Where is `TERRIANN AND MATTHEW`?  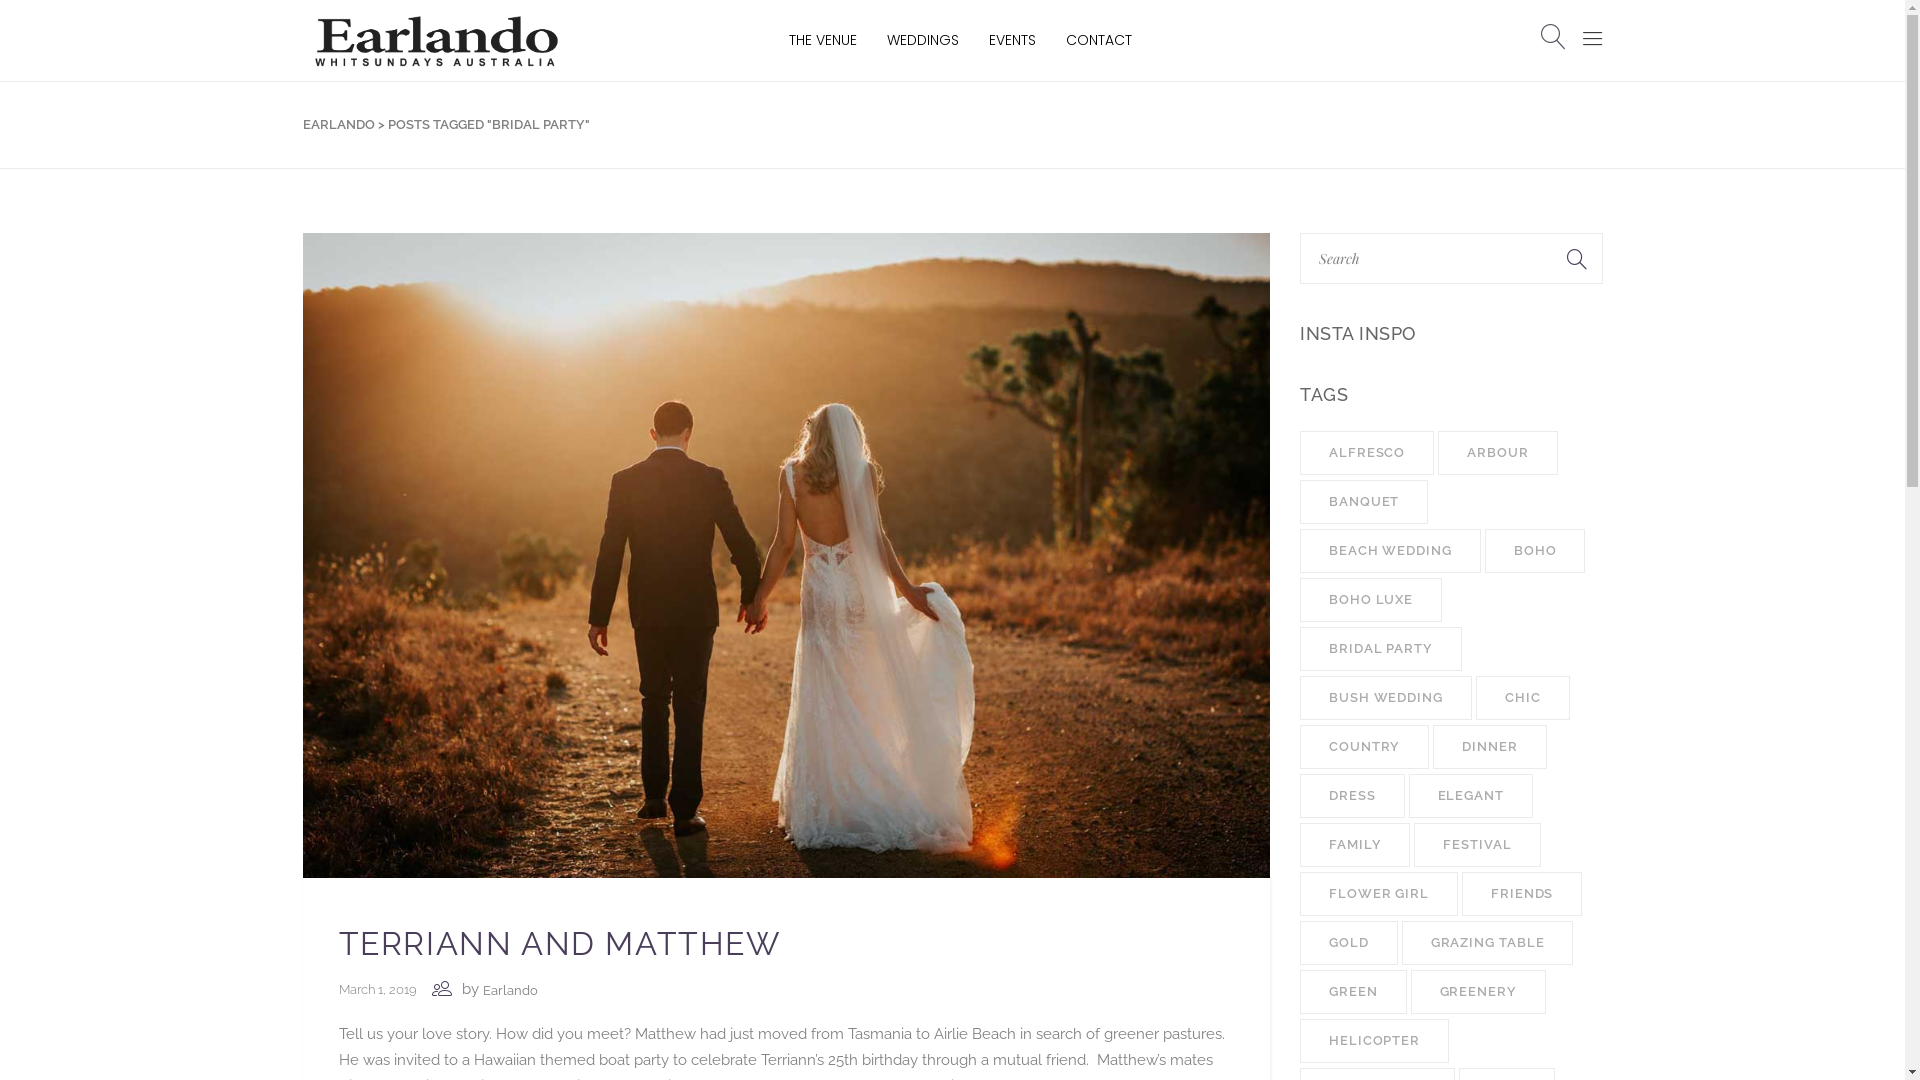 TERRIANN AND MATTHEW is located at coordinates (786, 554).